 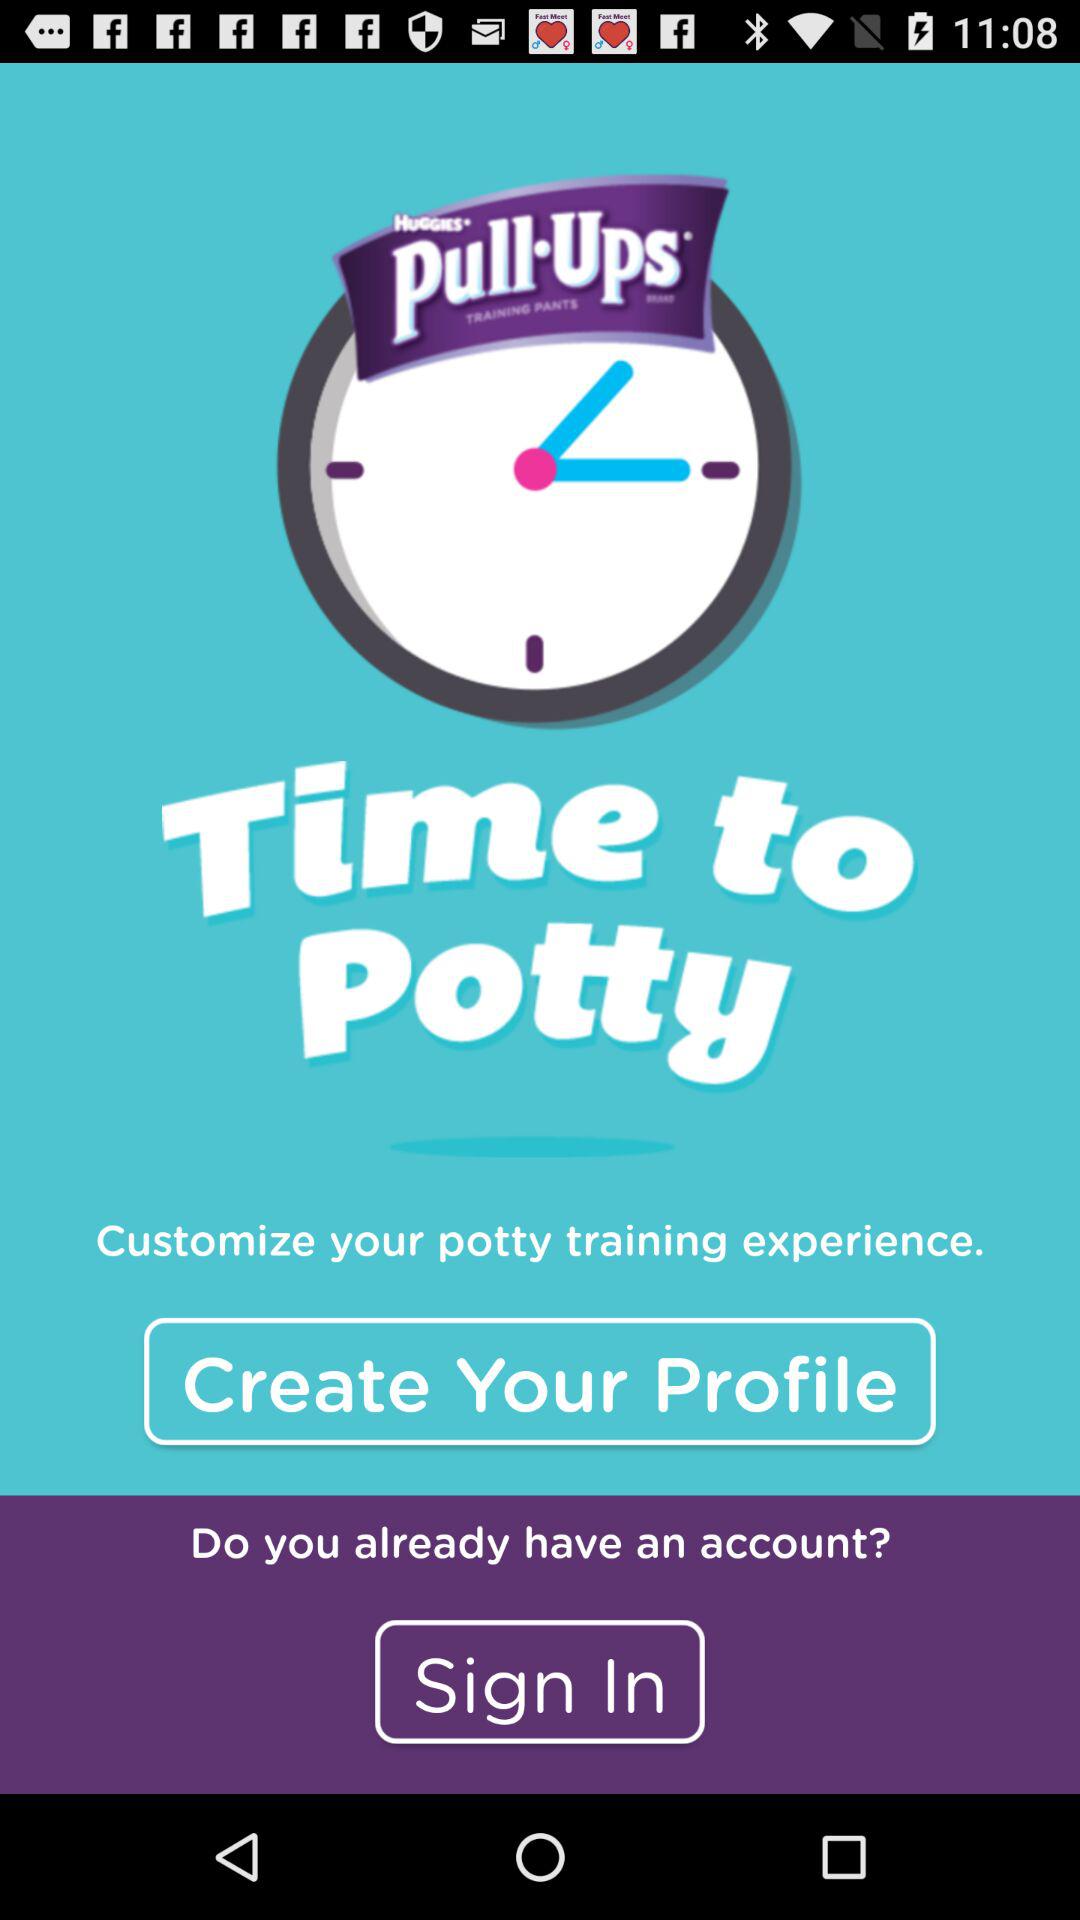 What do you see at coordinates (540, 1682) in the screenshot?
I see `scroll until sign in button` at bounding box center [540, 1682].